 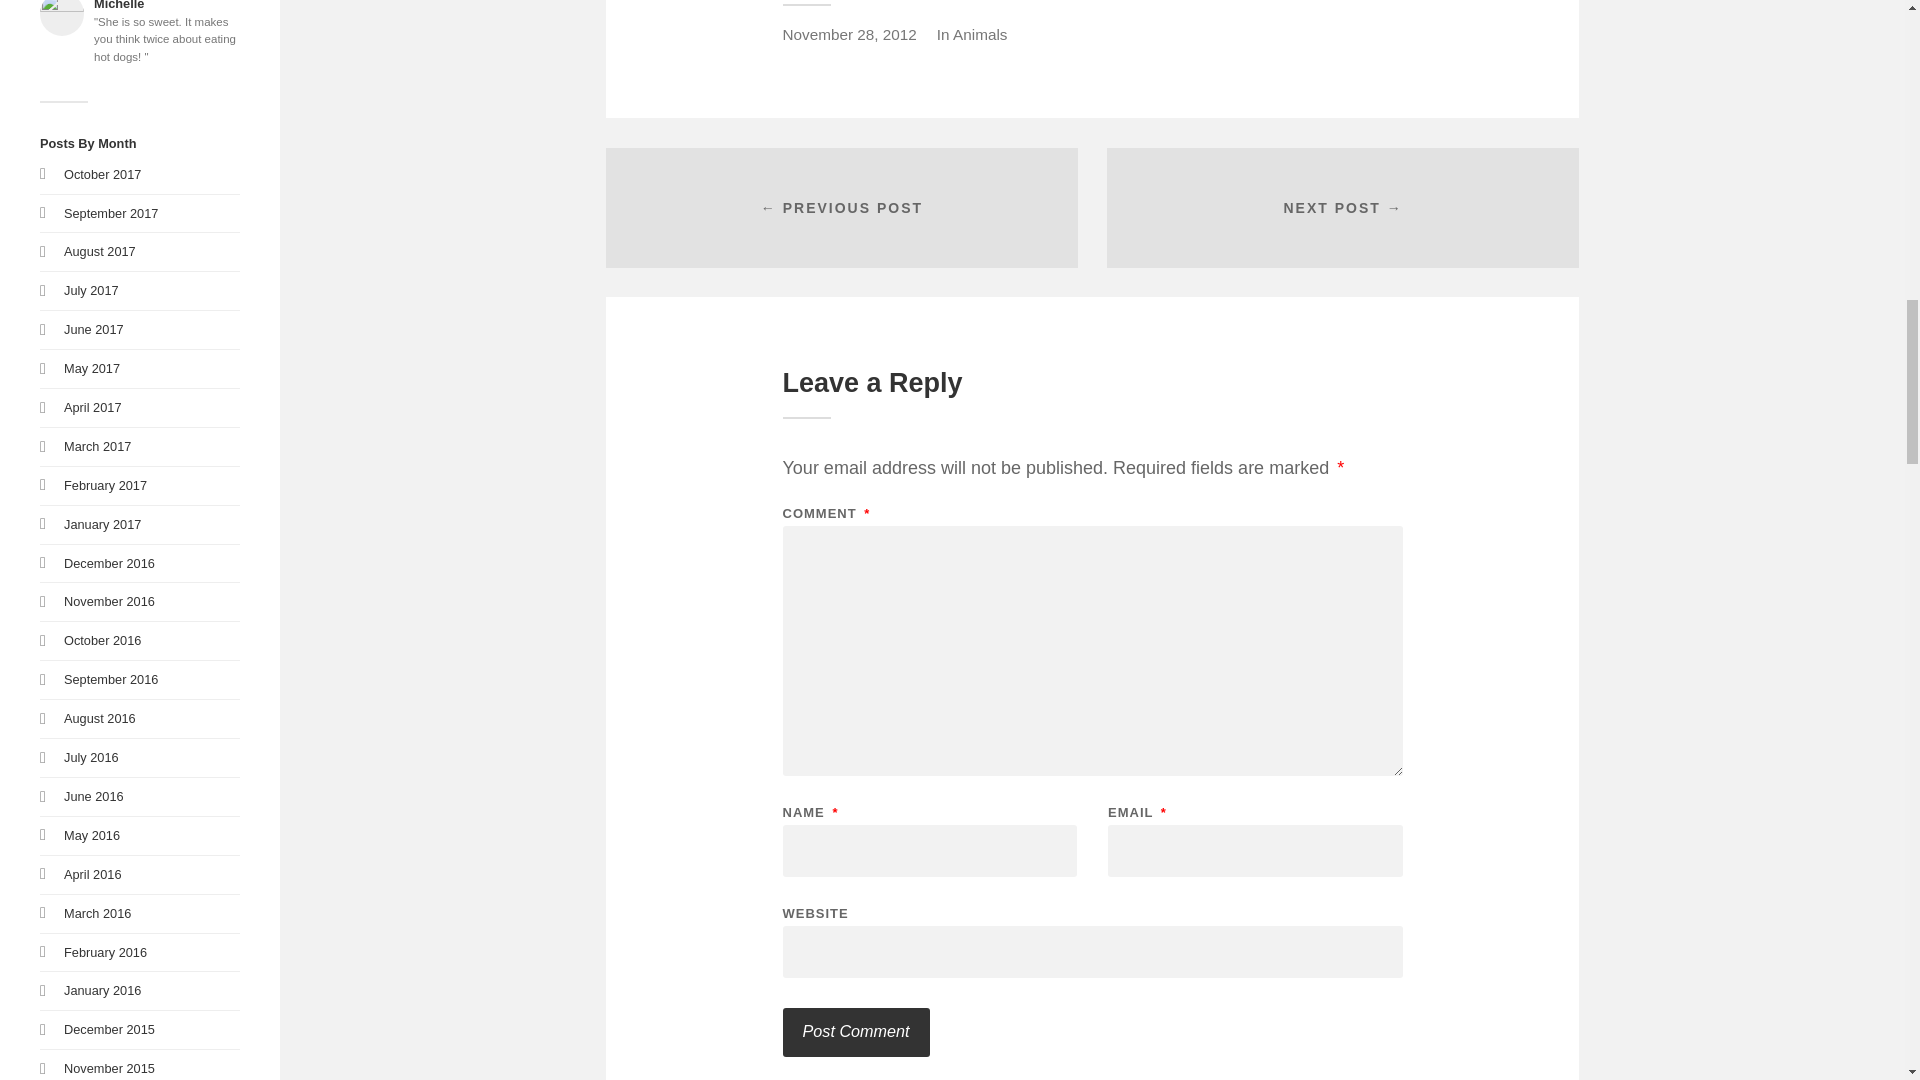 I want to click on April 2017, so click(x=92, y=406).